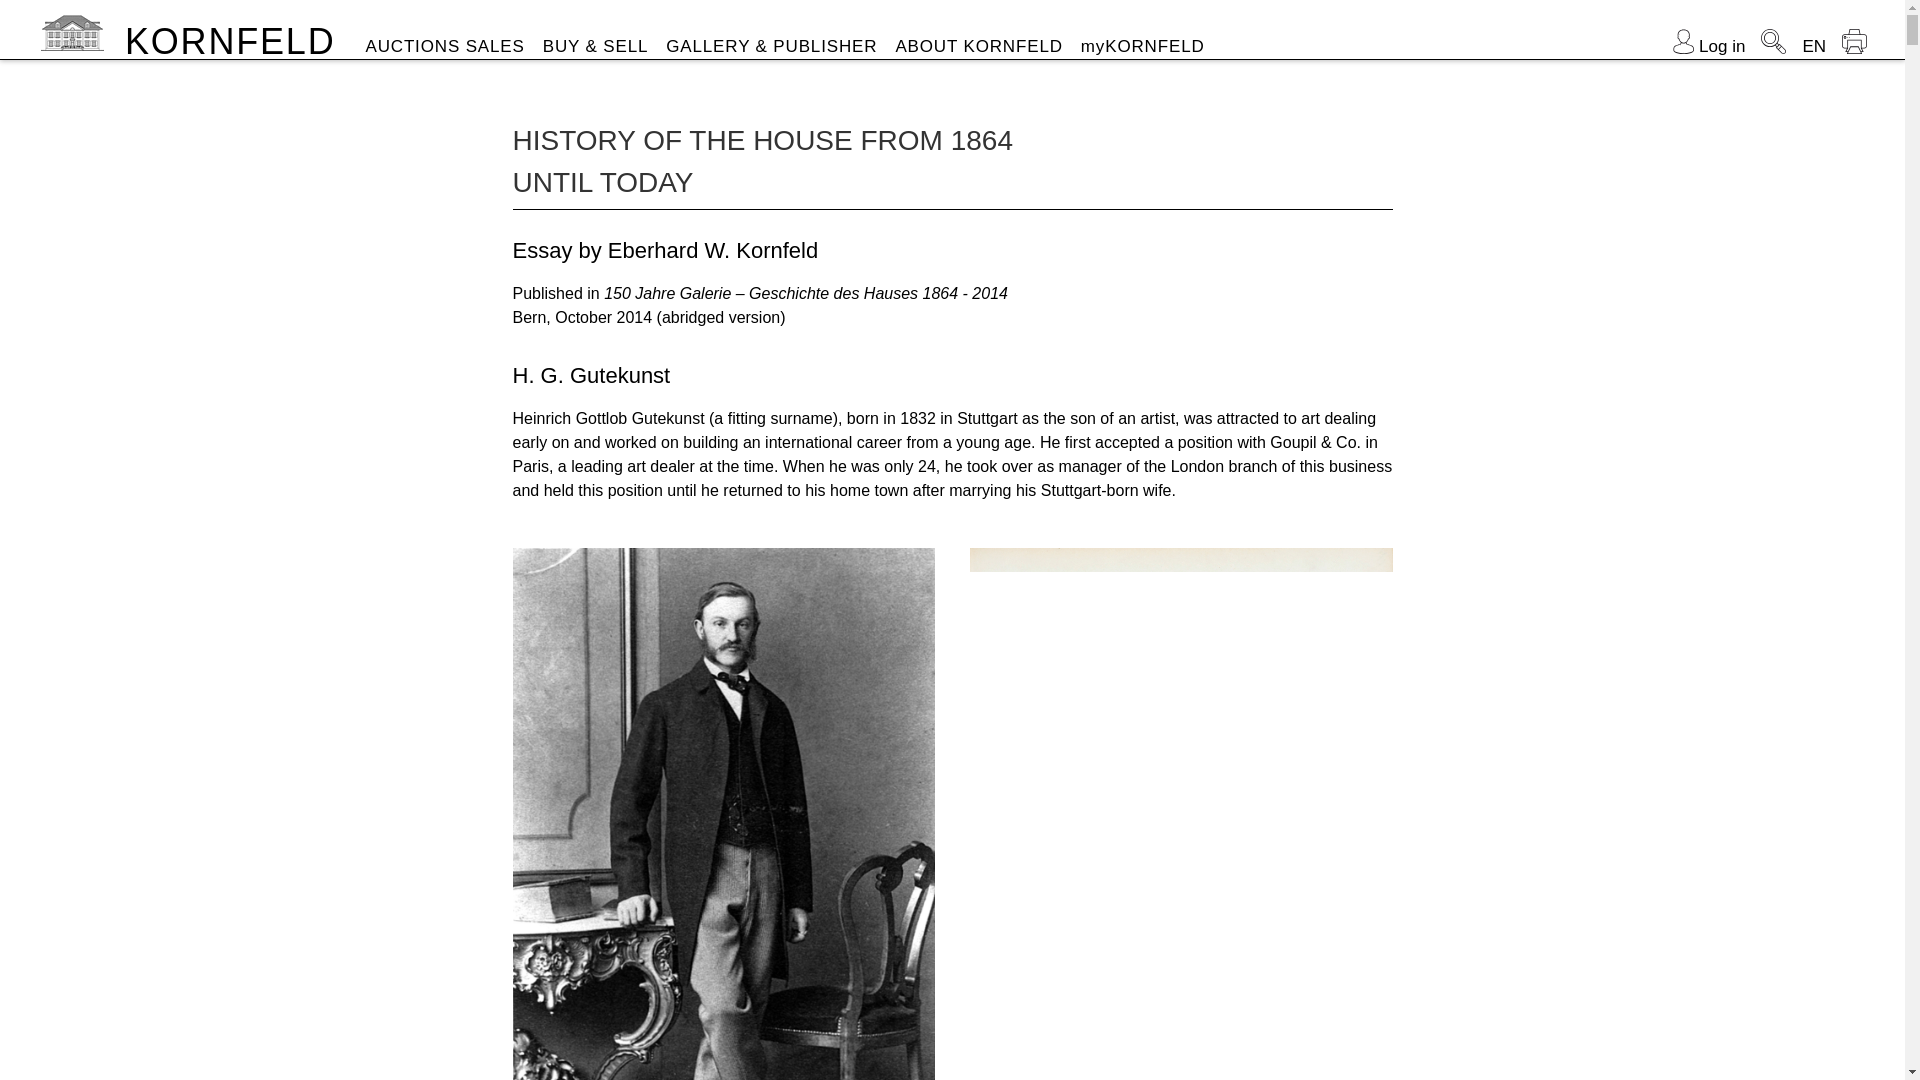 The image size is (1920, 1080). I want to click on AUCTIONS SALES, so click(444, 46).